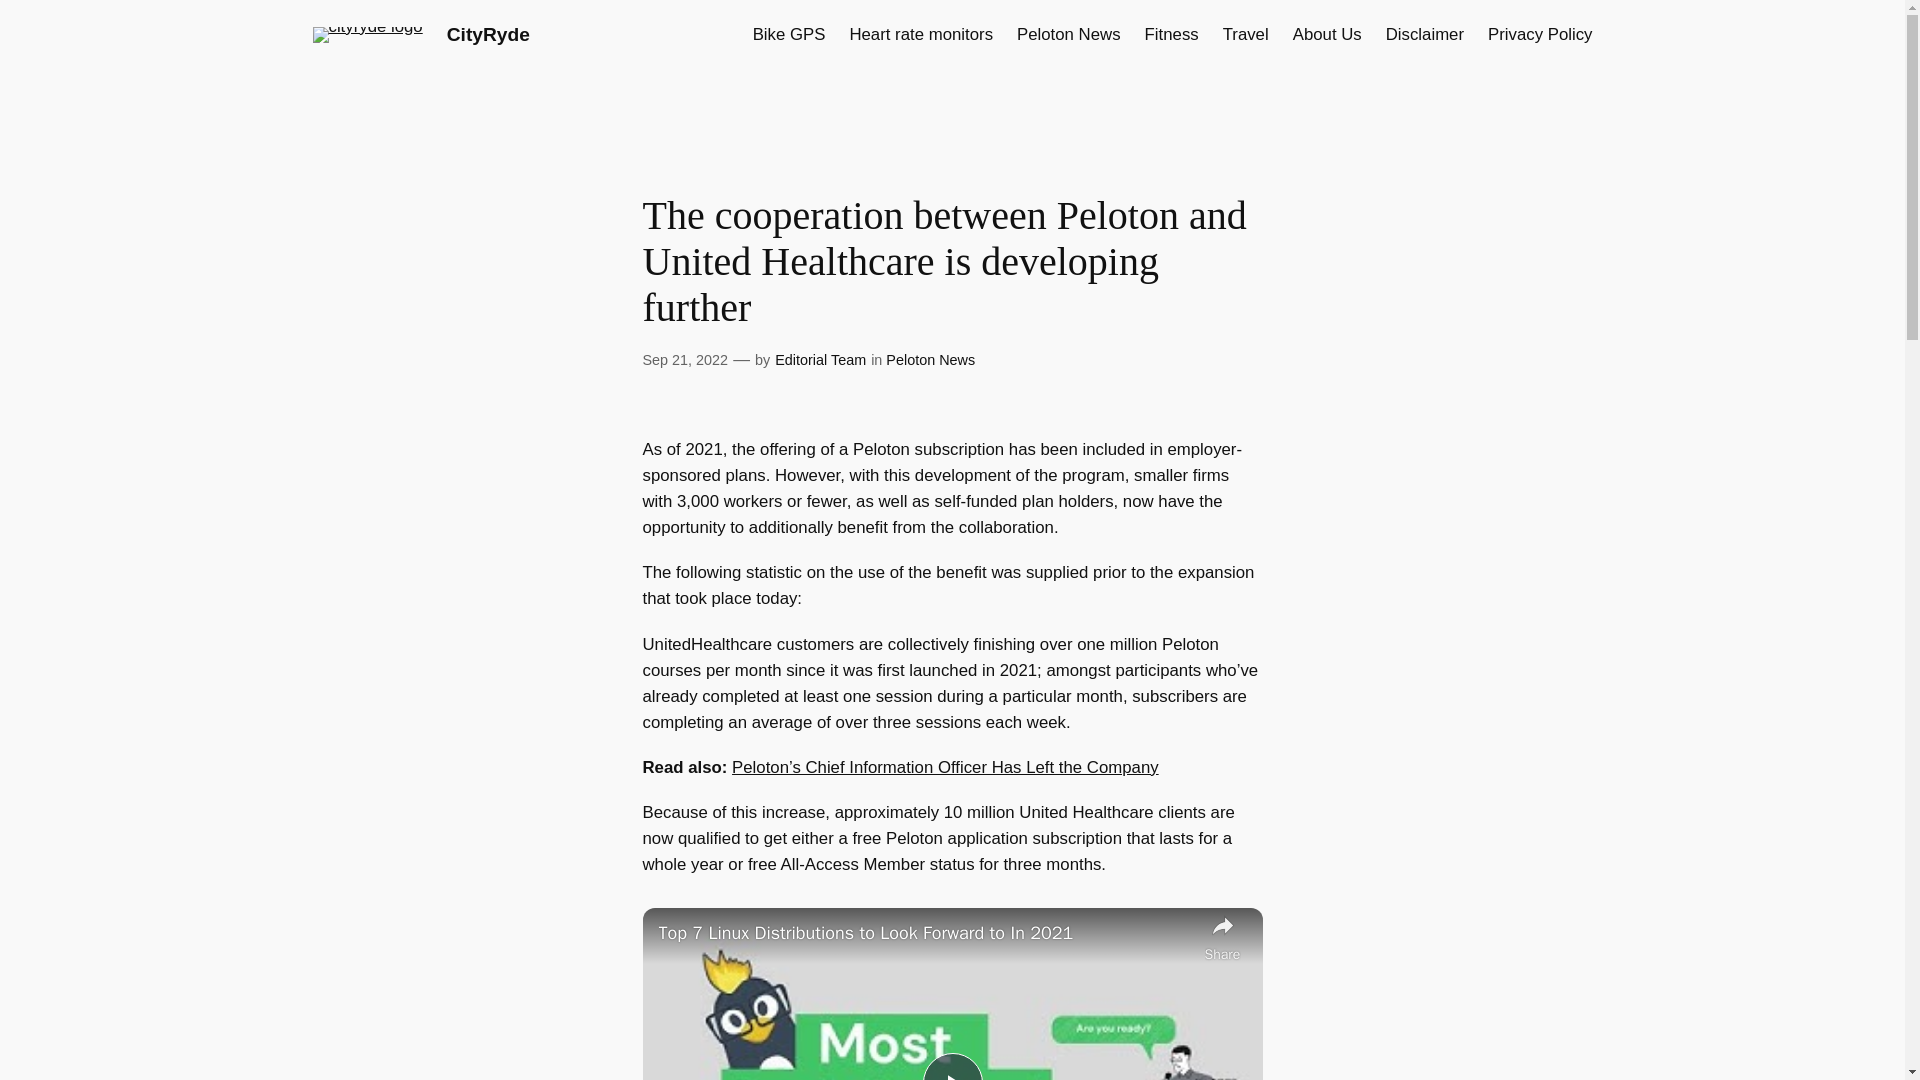  What do you see at coordinates (1069, 34) in the screenshot?
I see `Peloton News` at bounding box center [1069, 34].